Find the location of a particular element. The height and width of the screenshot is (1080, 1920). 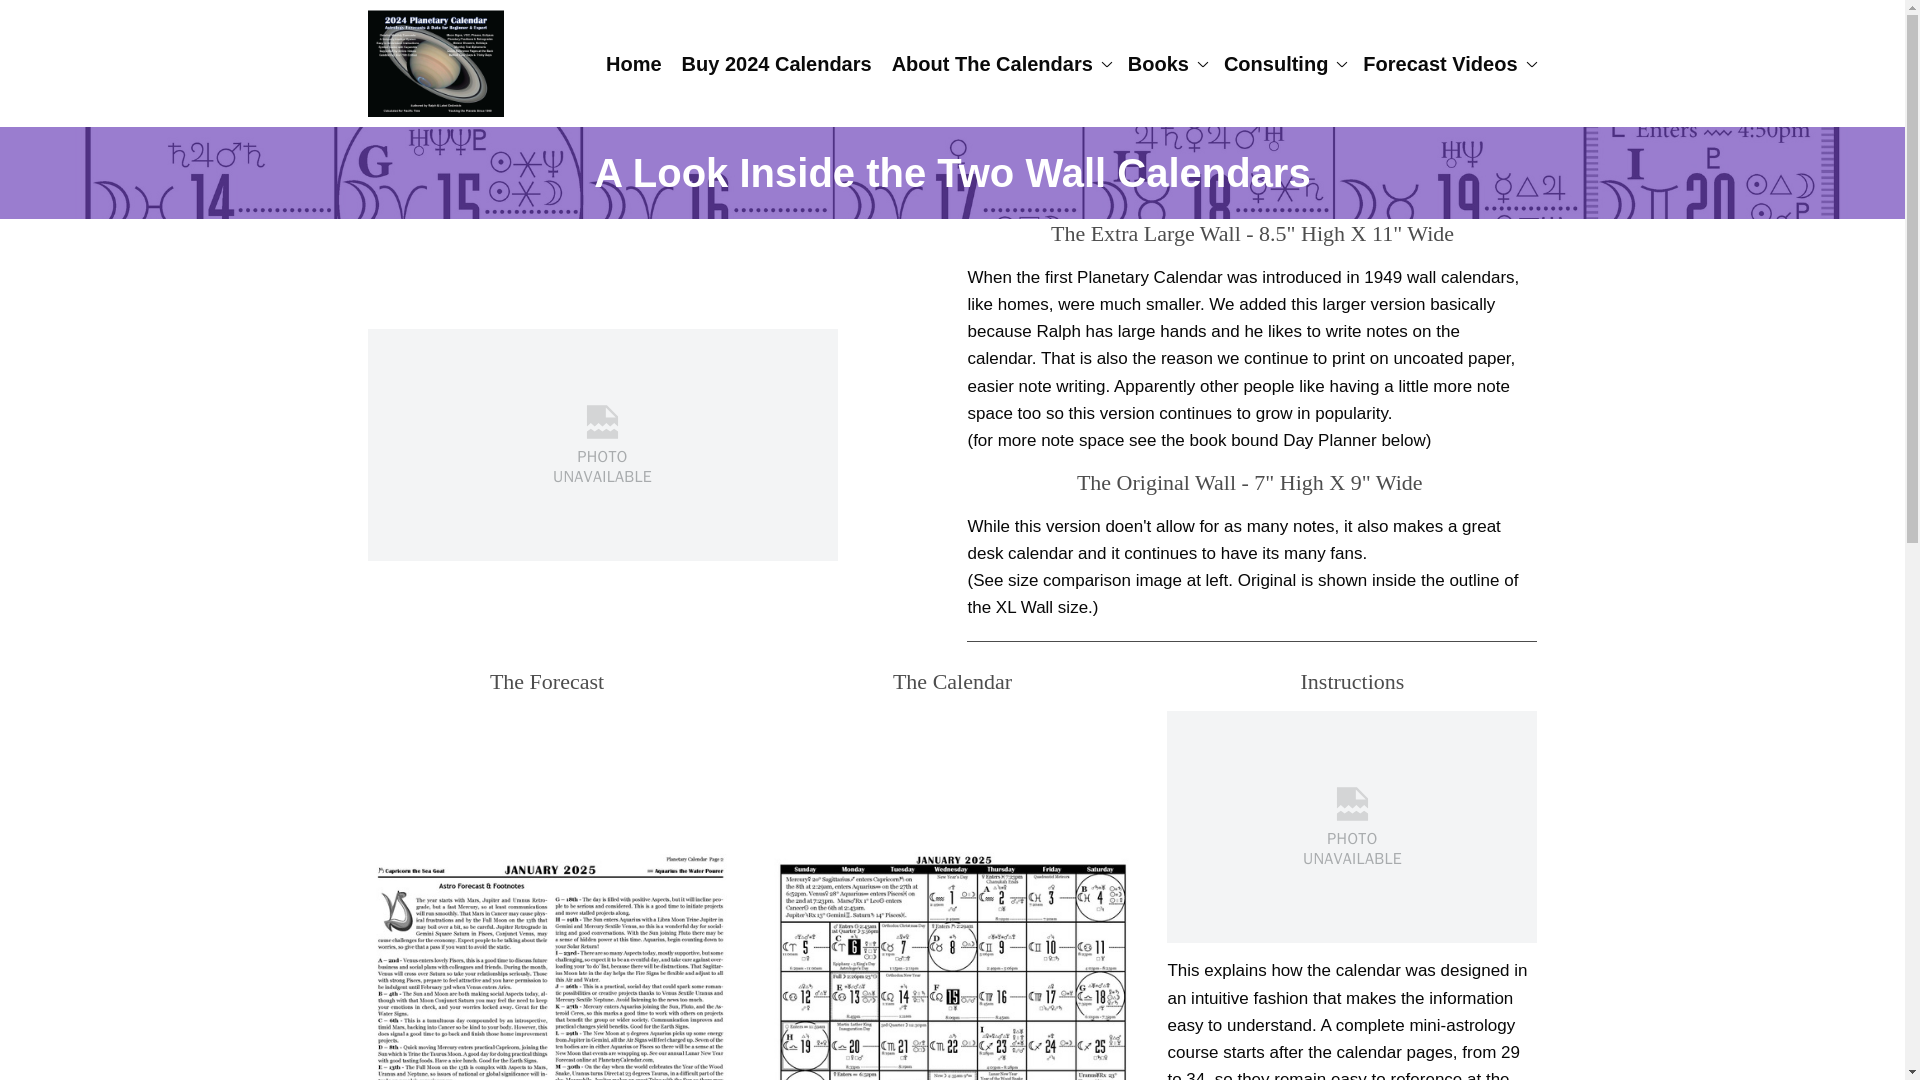

Forecast Videos is located at coordinates (1447, 64).